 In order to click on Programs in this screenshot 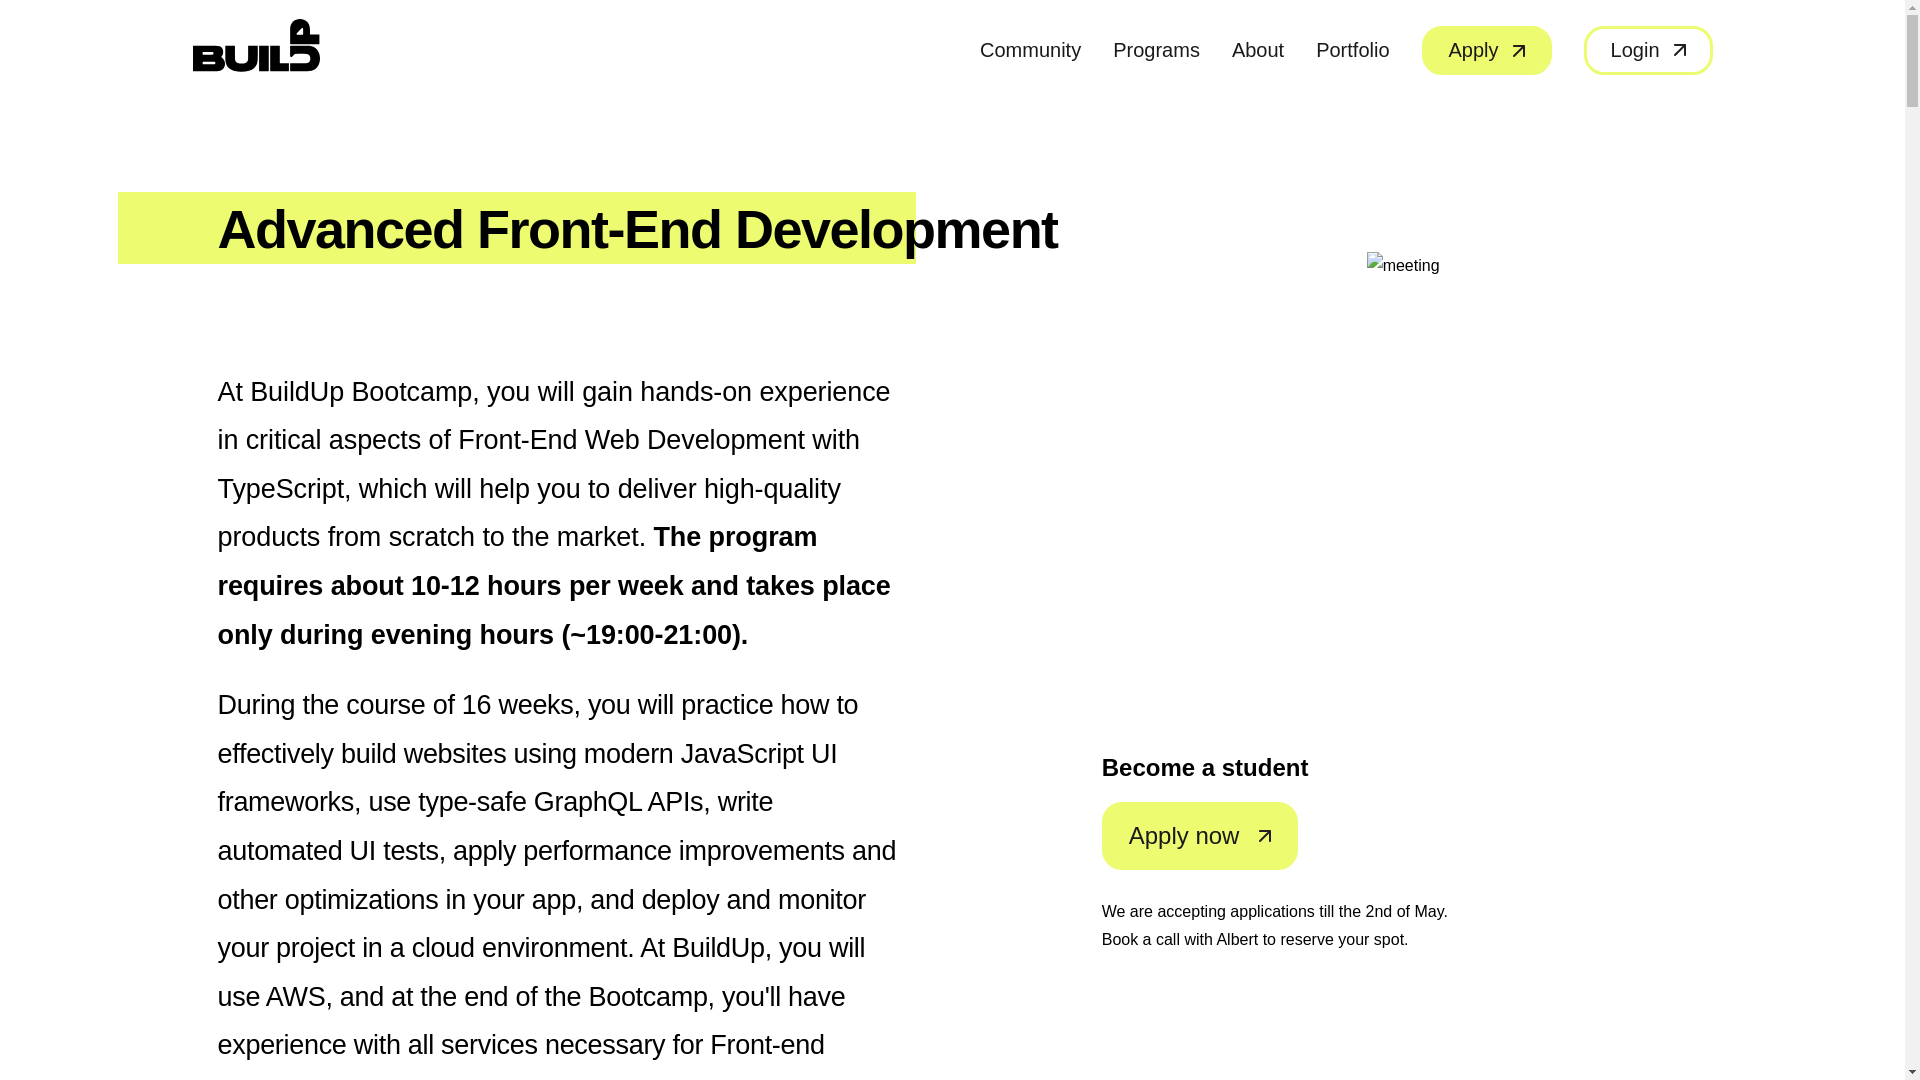, I will do `click(1156, 49)`.